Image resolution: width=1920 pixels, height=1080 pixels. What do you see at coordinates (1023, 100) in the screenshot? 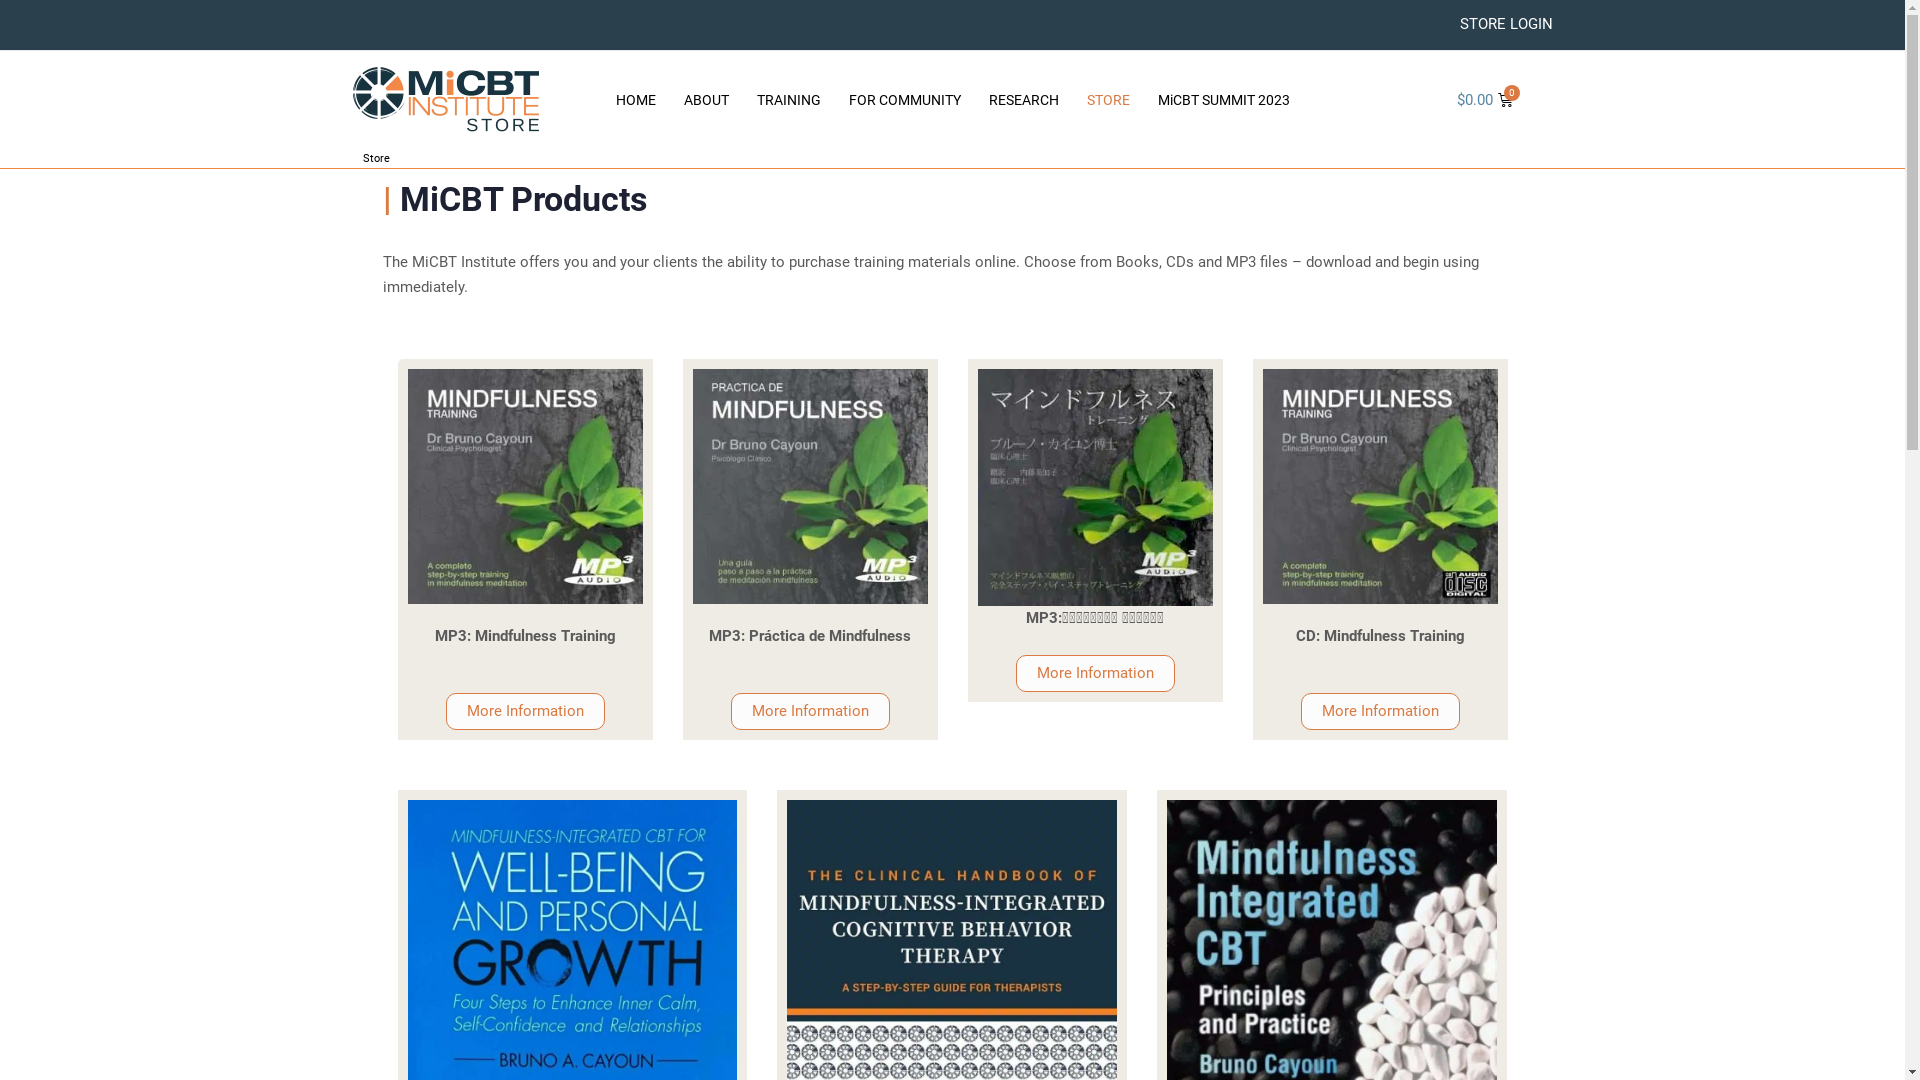
I see `RESEARCH` at bounding box center [1023, 100].